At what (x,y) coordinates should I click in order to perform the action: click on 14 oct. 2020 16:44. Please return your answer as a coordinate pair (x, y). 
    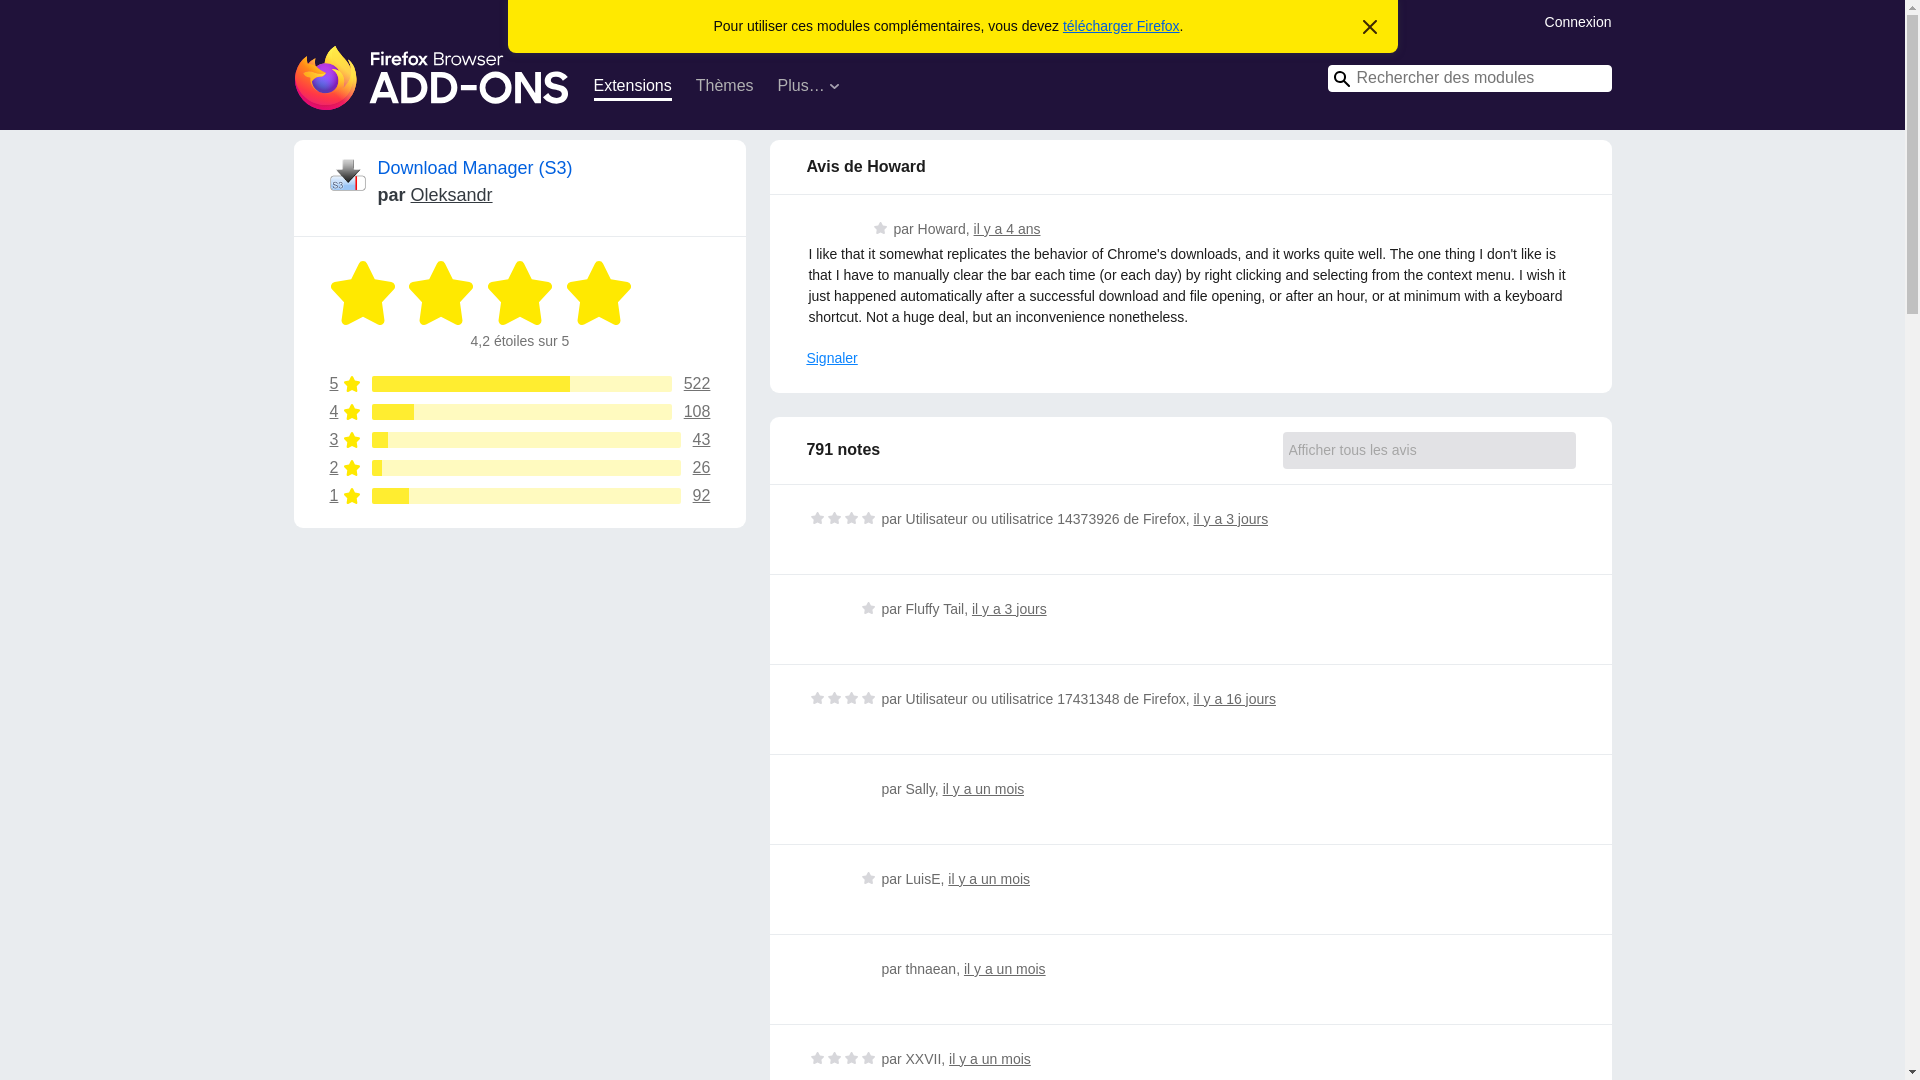
    Looking at the image, I should click on (520, 496).